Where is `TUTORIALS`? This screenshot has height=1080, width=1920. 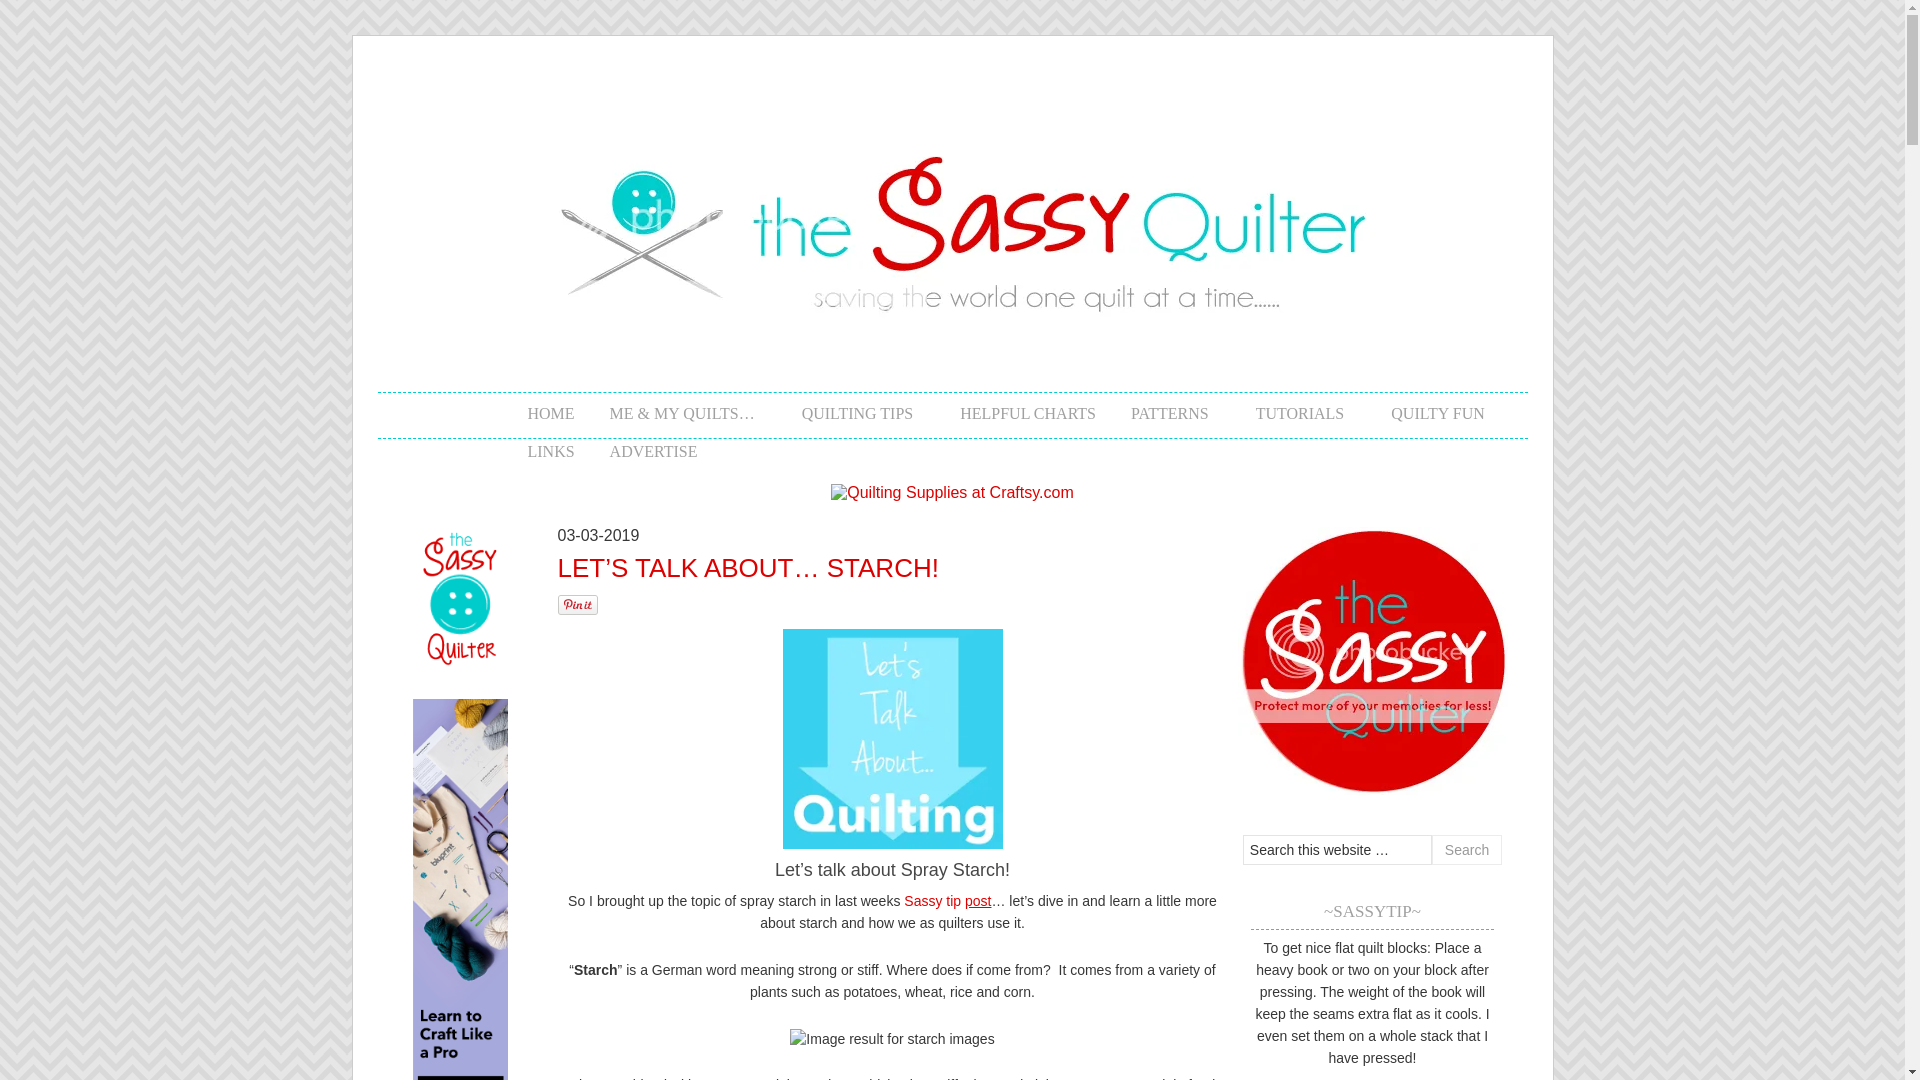
TUTORIALS is located at coordinates (1289, 412).